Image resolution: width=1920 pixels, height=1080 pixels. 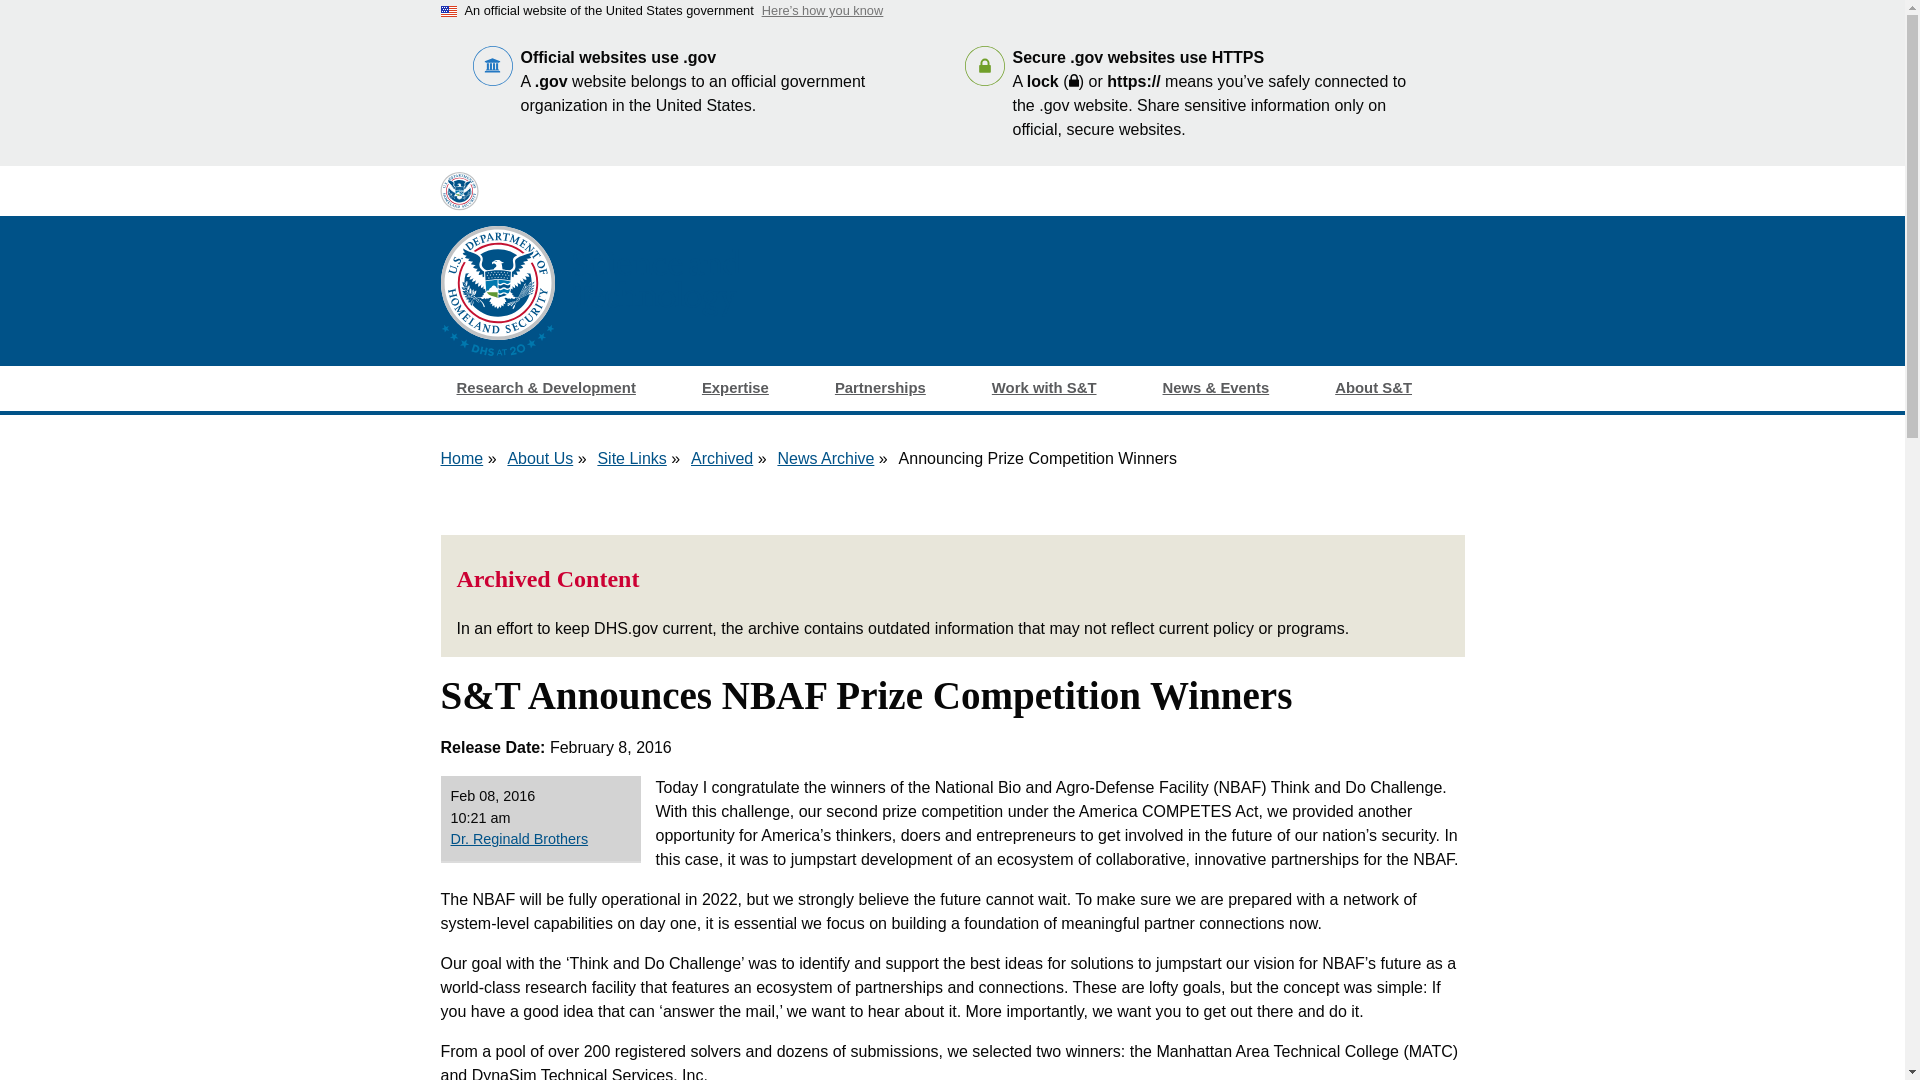 I want to click on Home, so click(x=461, y=458).